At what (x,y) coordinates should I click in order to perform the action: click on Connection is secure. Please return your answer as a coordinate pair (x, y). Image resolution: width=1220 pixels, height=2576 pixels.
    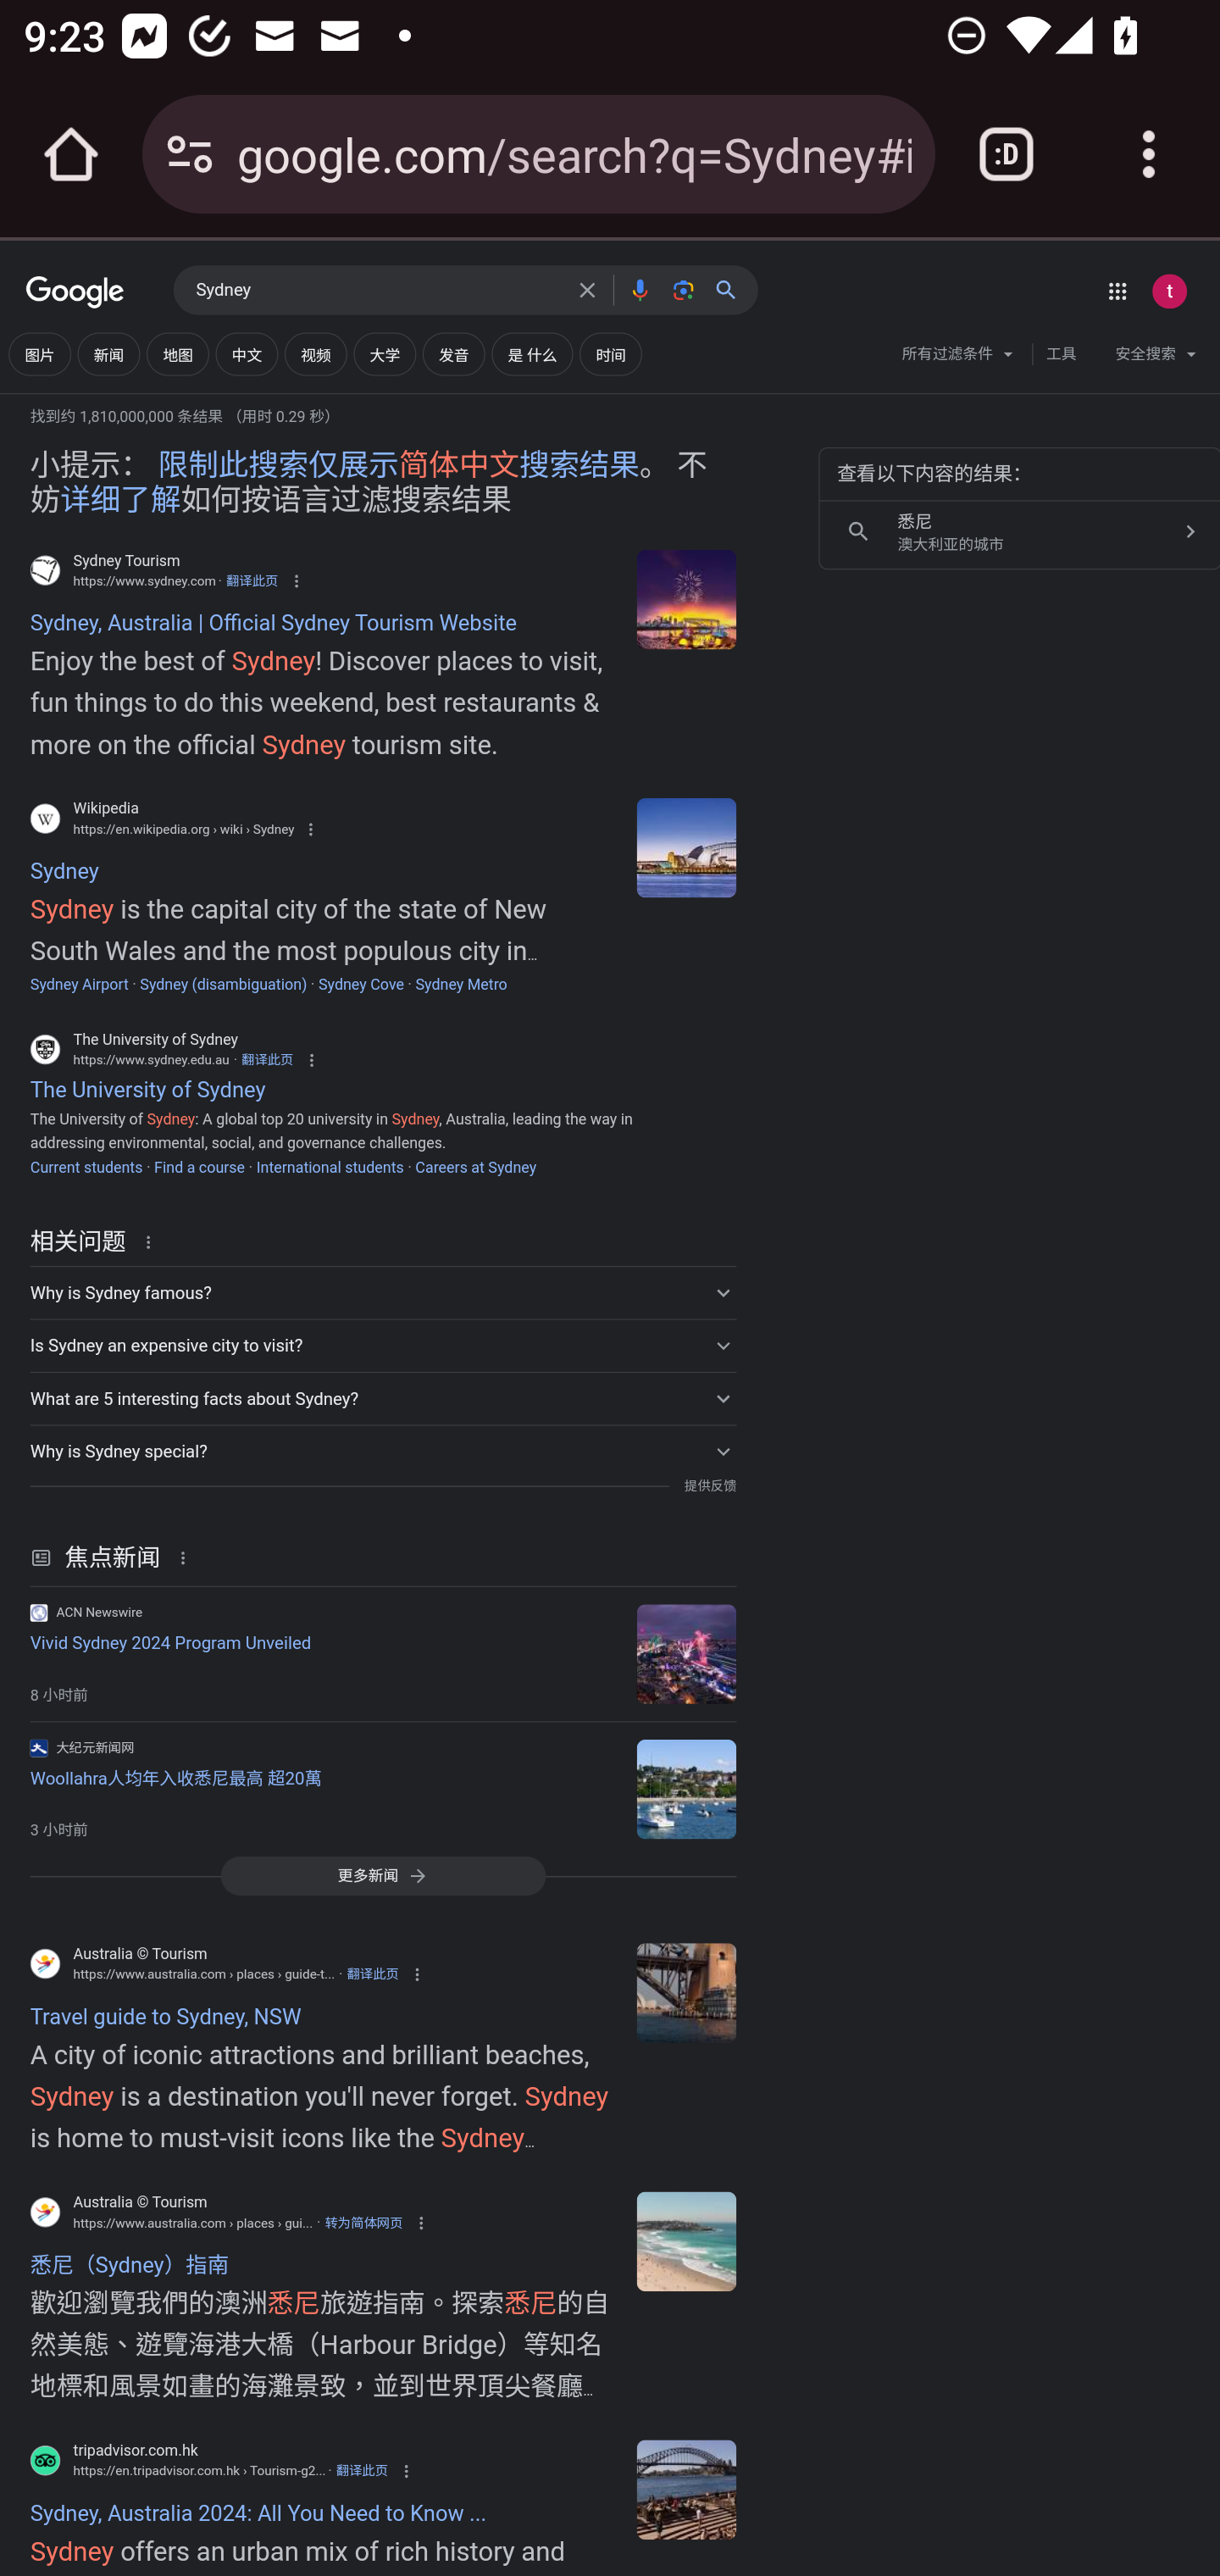
    Looking at the image, I should click on (190, 154).